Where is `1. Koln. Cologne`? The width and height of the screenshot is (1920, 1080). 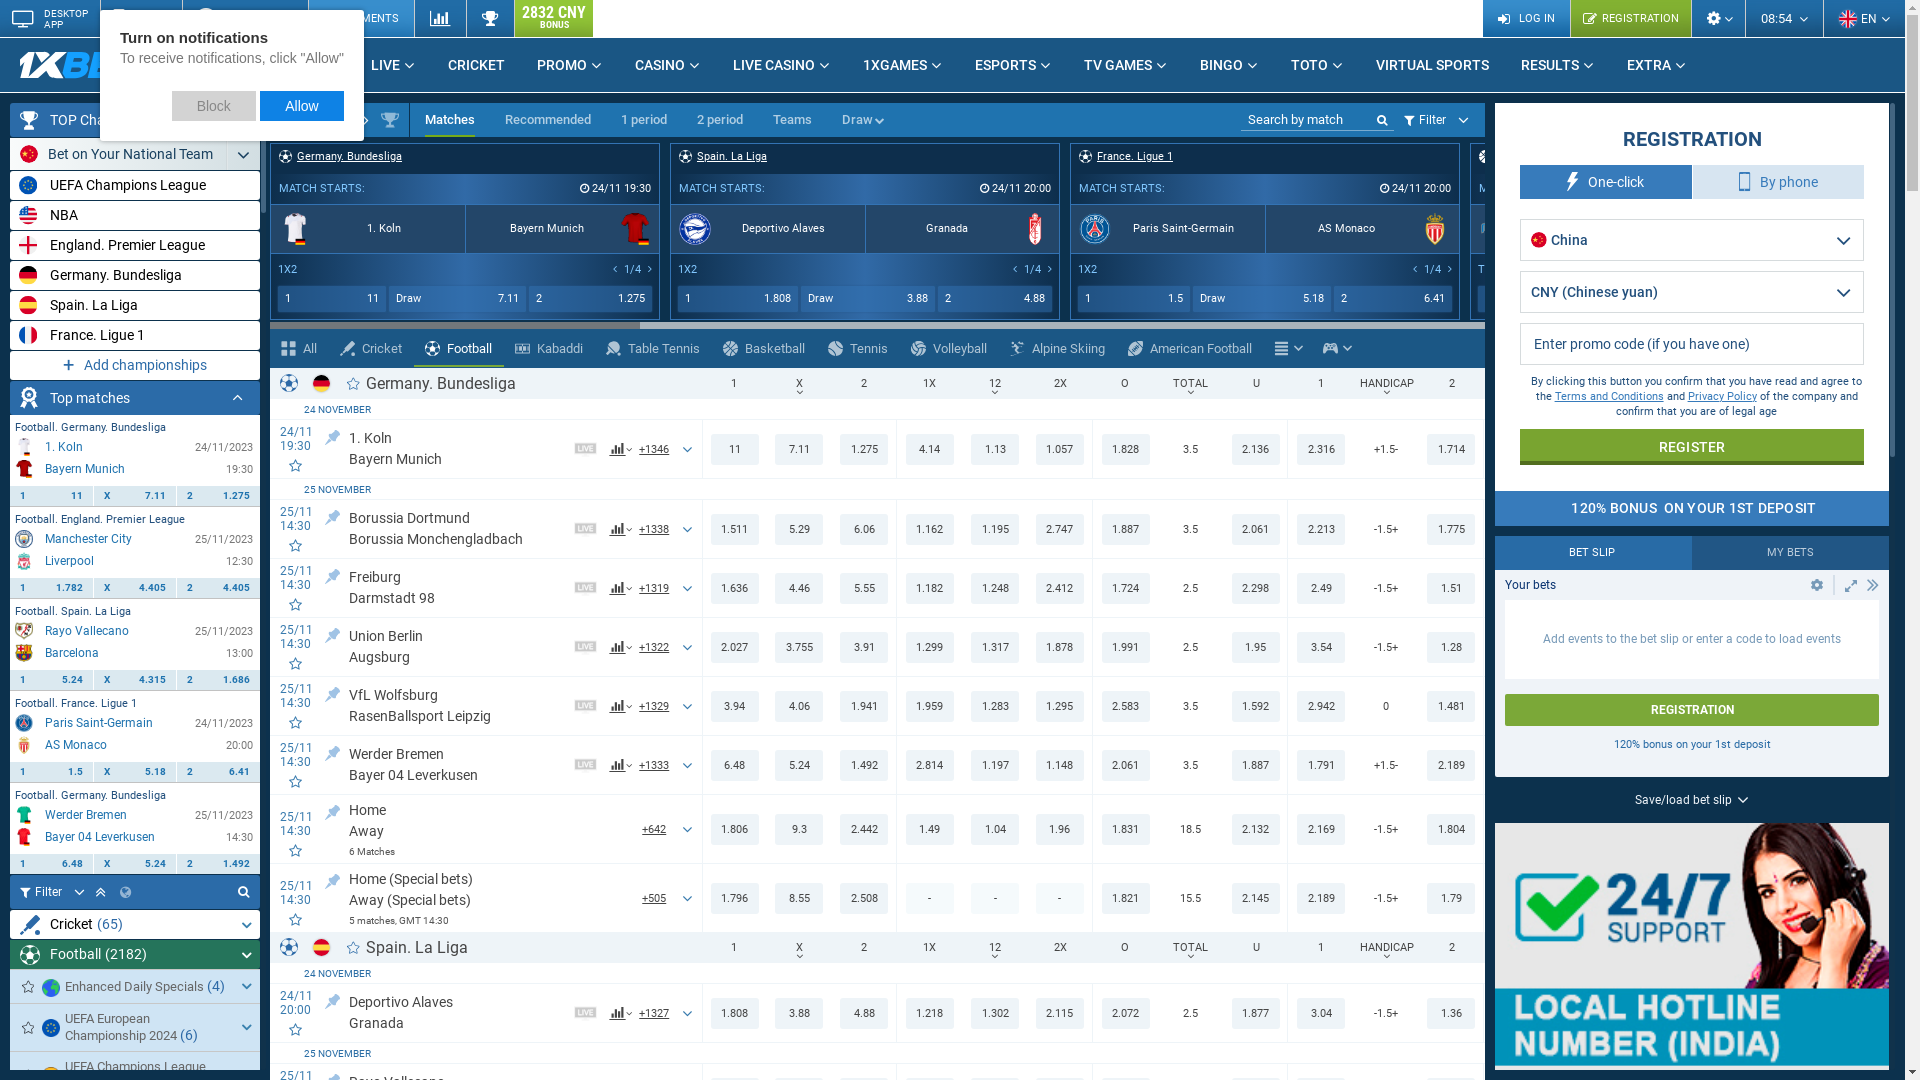
1. Koln. Cologne is located at coordinates (24, 447).